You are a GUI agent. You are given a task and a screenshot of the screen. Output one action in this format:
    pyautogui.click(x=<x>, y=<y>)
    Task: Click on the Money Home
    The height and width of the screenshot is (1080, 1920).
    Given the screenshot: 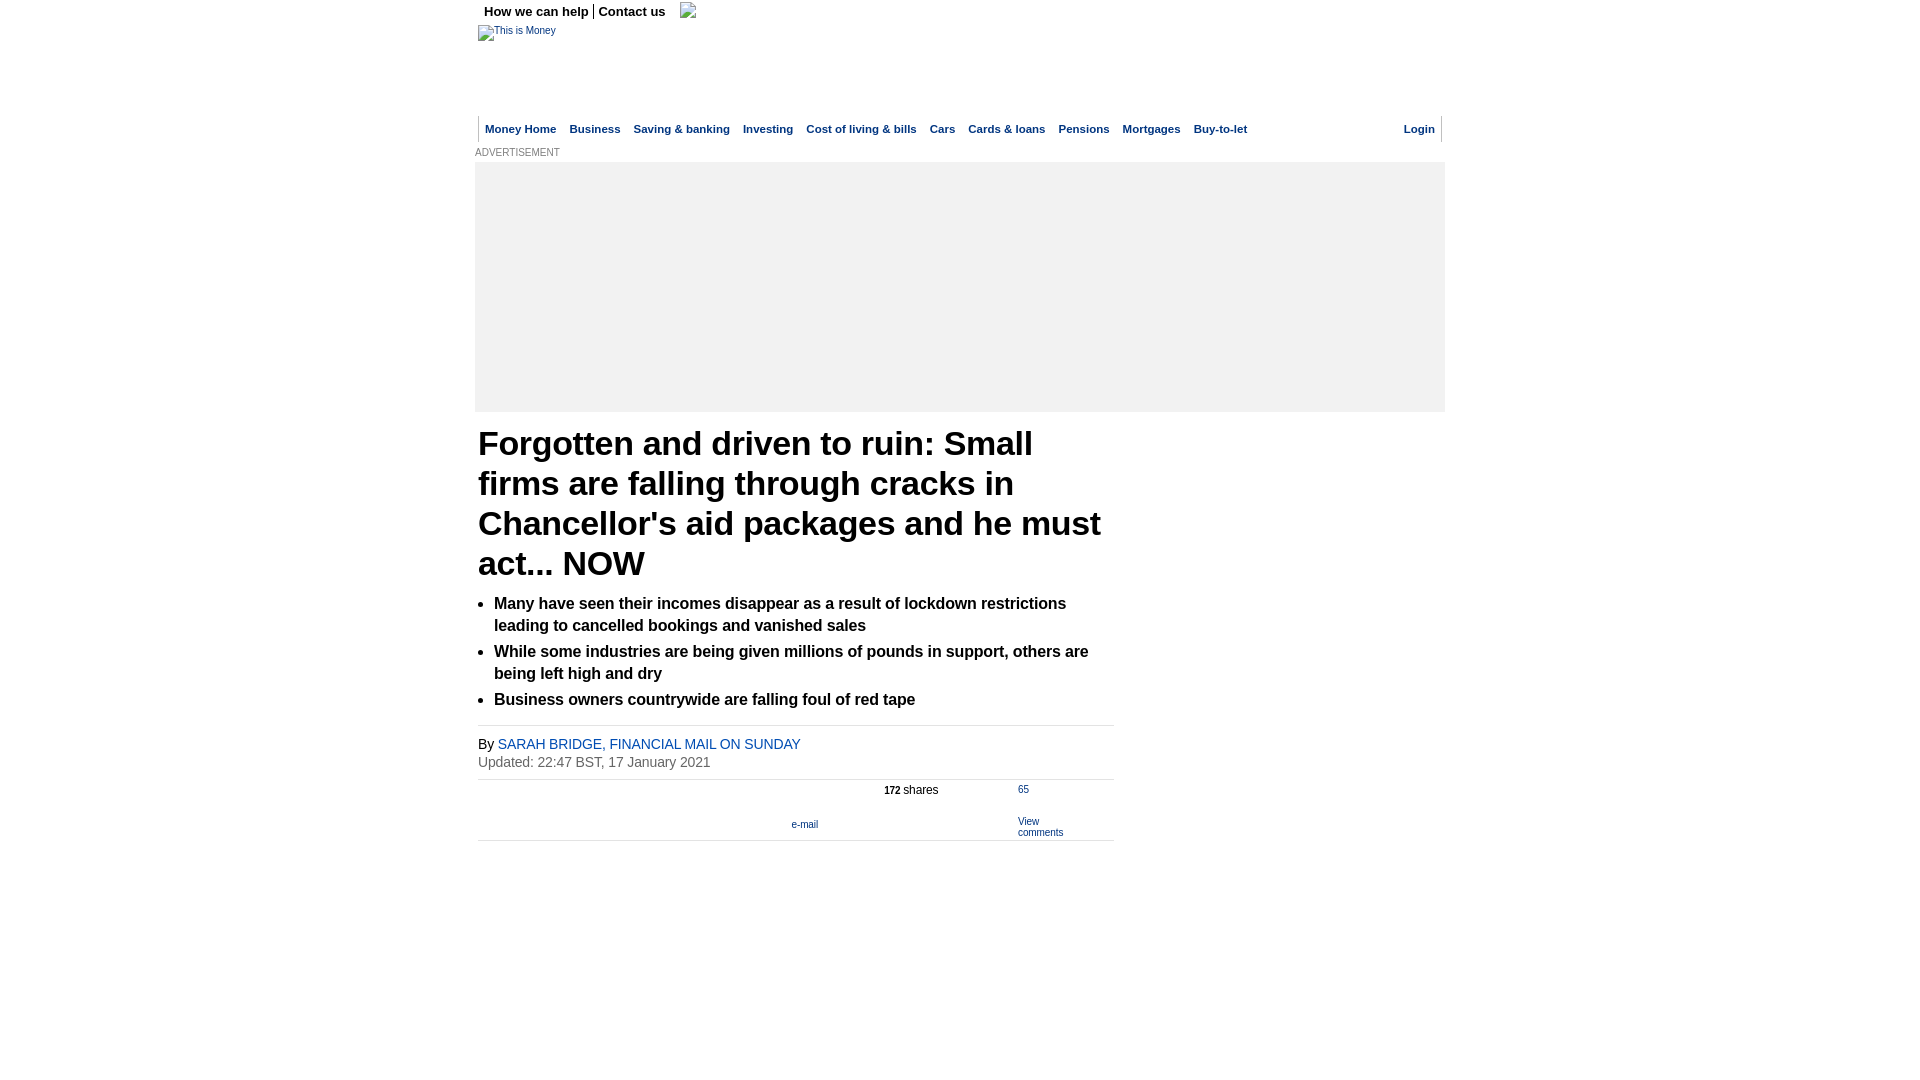 What is the action you would take?
    pyautogui.click(x=520, y=129)
    